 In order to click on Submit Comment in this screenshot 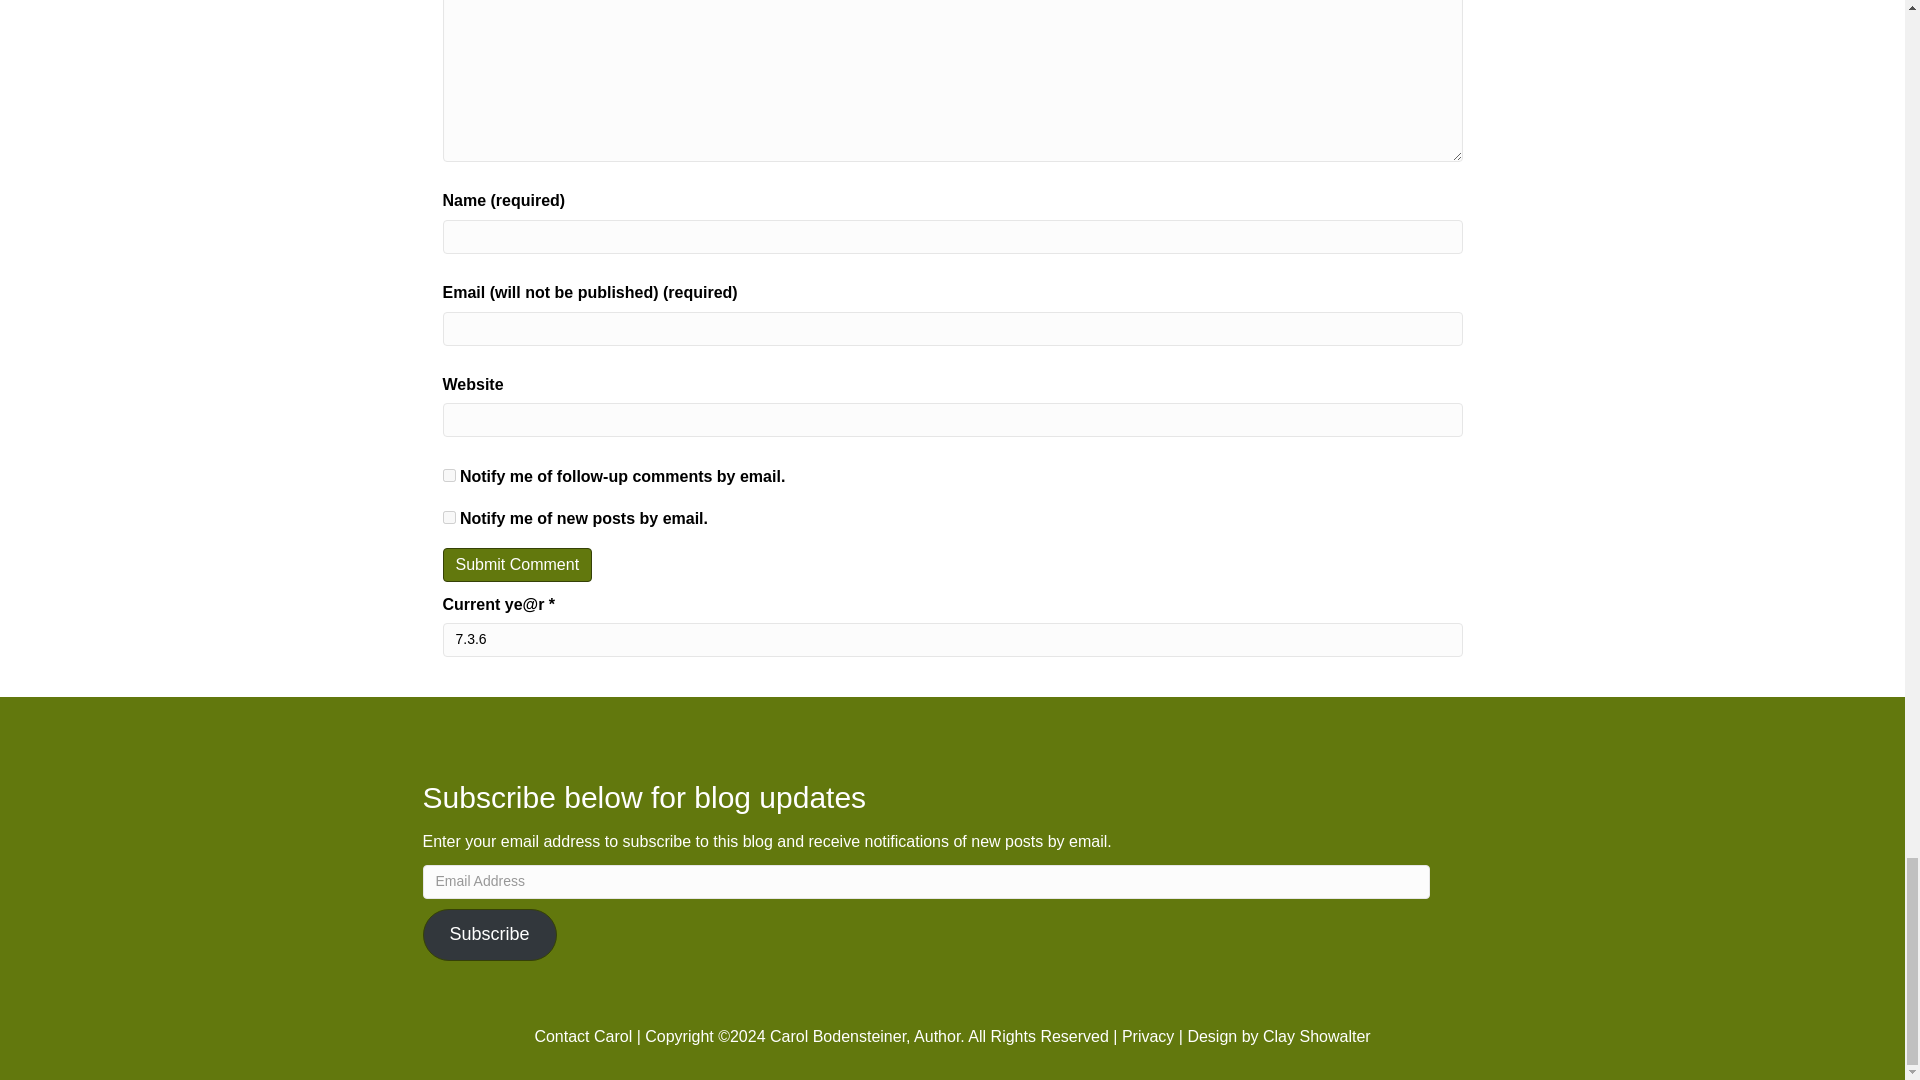, I will do `click(516, 564)`.